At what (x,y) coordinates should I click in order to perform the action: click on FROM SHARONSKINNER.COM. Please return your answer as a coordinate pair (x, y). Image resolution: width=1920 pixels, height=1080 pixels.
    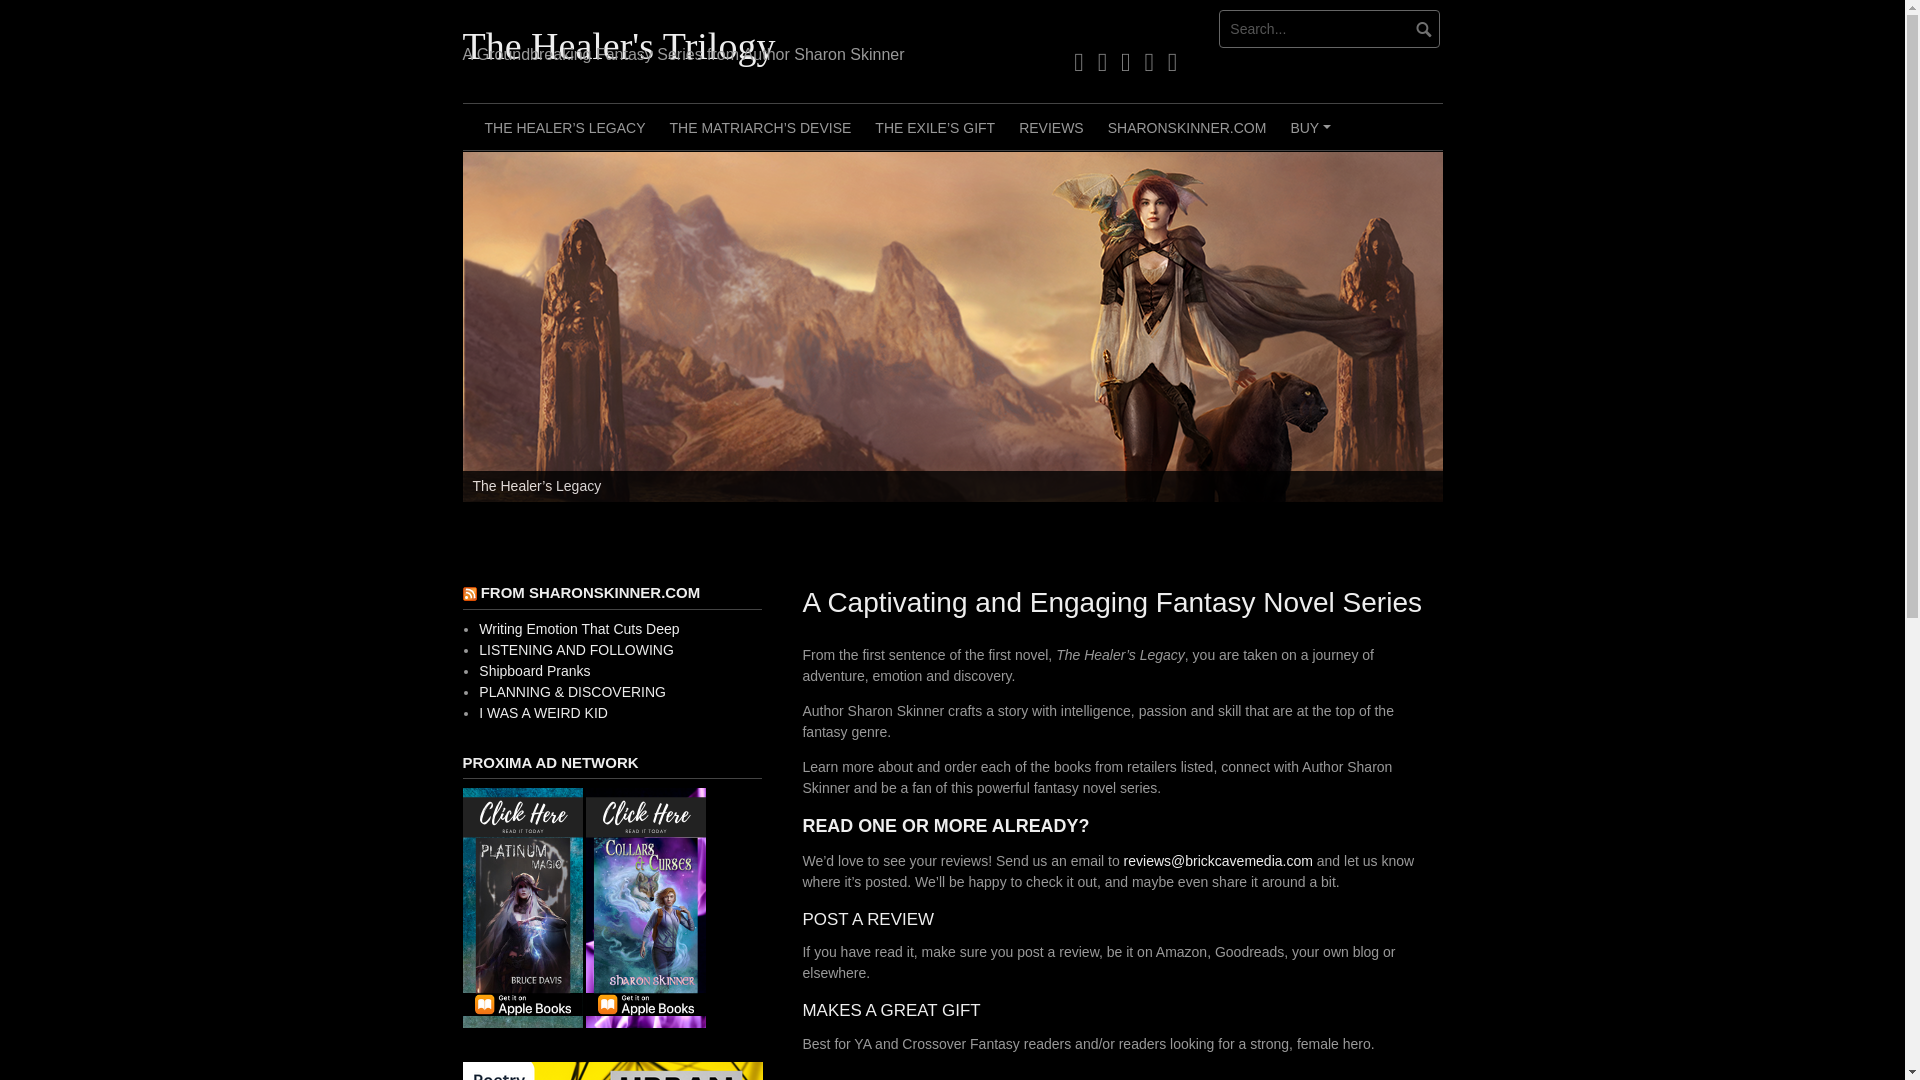
    Looking at the image, I should click on (590, 592).